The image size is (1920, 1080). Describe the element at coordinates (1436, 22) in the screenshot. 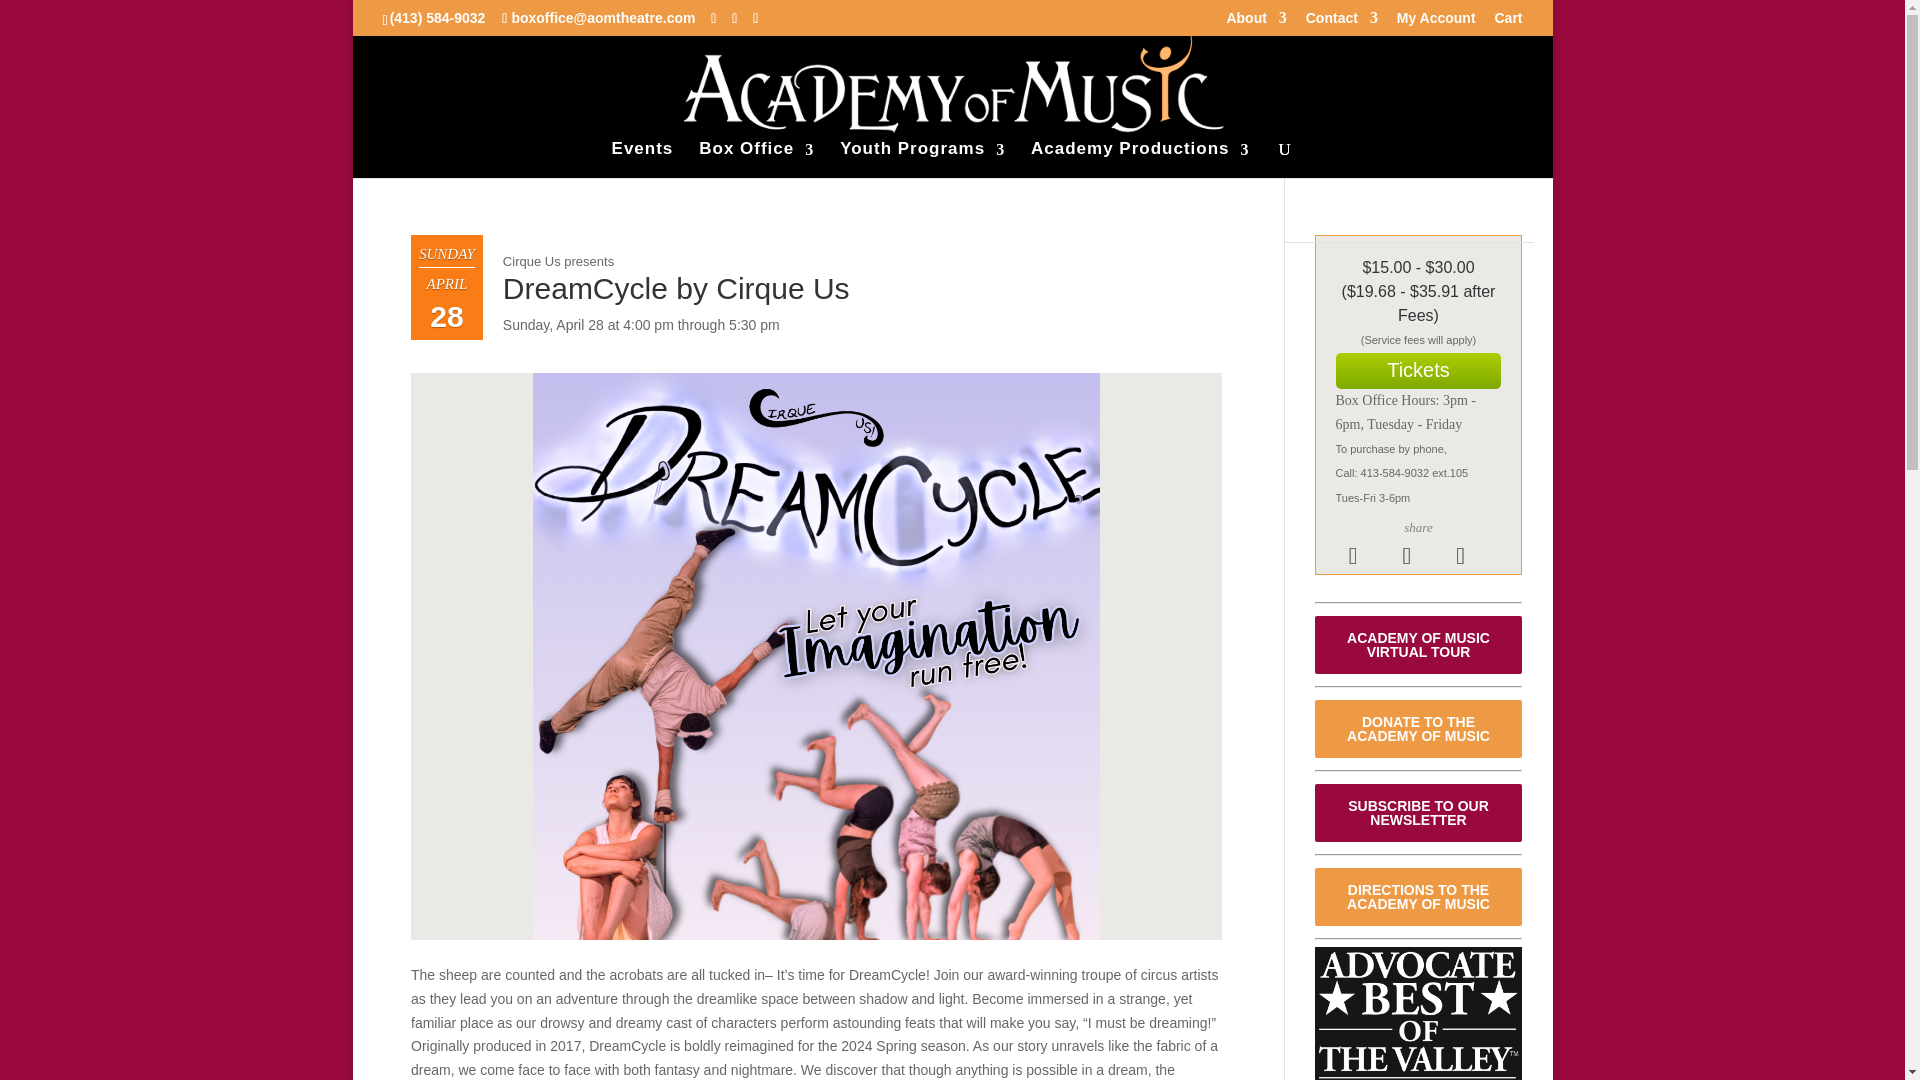

I see `My Account` at that location.